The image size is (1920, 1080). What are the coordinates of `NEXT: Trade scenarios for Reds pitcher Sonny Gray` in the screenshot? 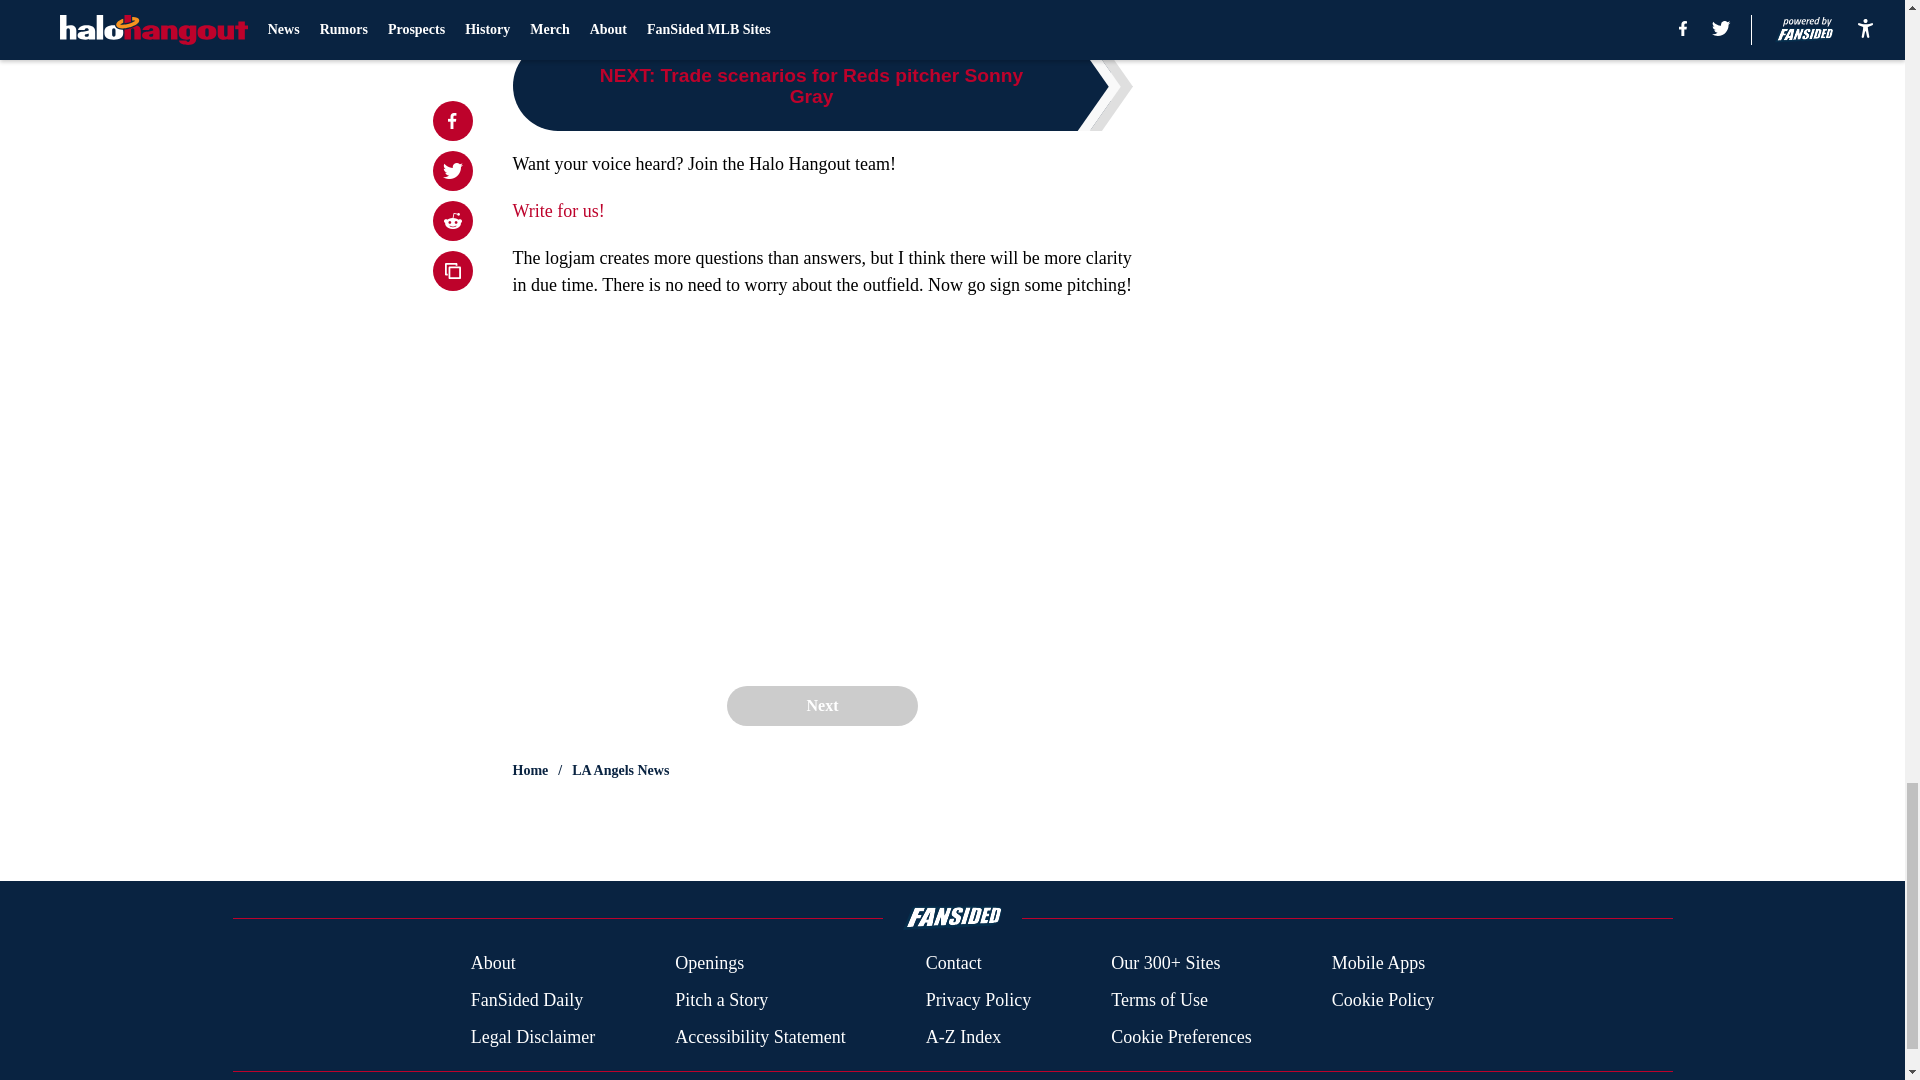 It's located at (822, 86).